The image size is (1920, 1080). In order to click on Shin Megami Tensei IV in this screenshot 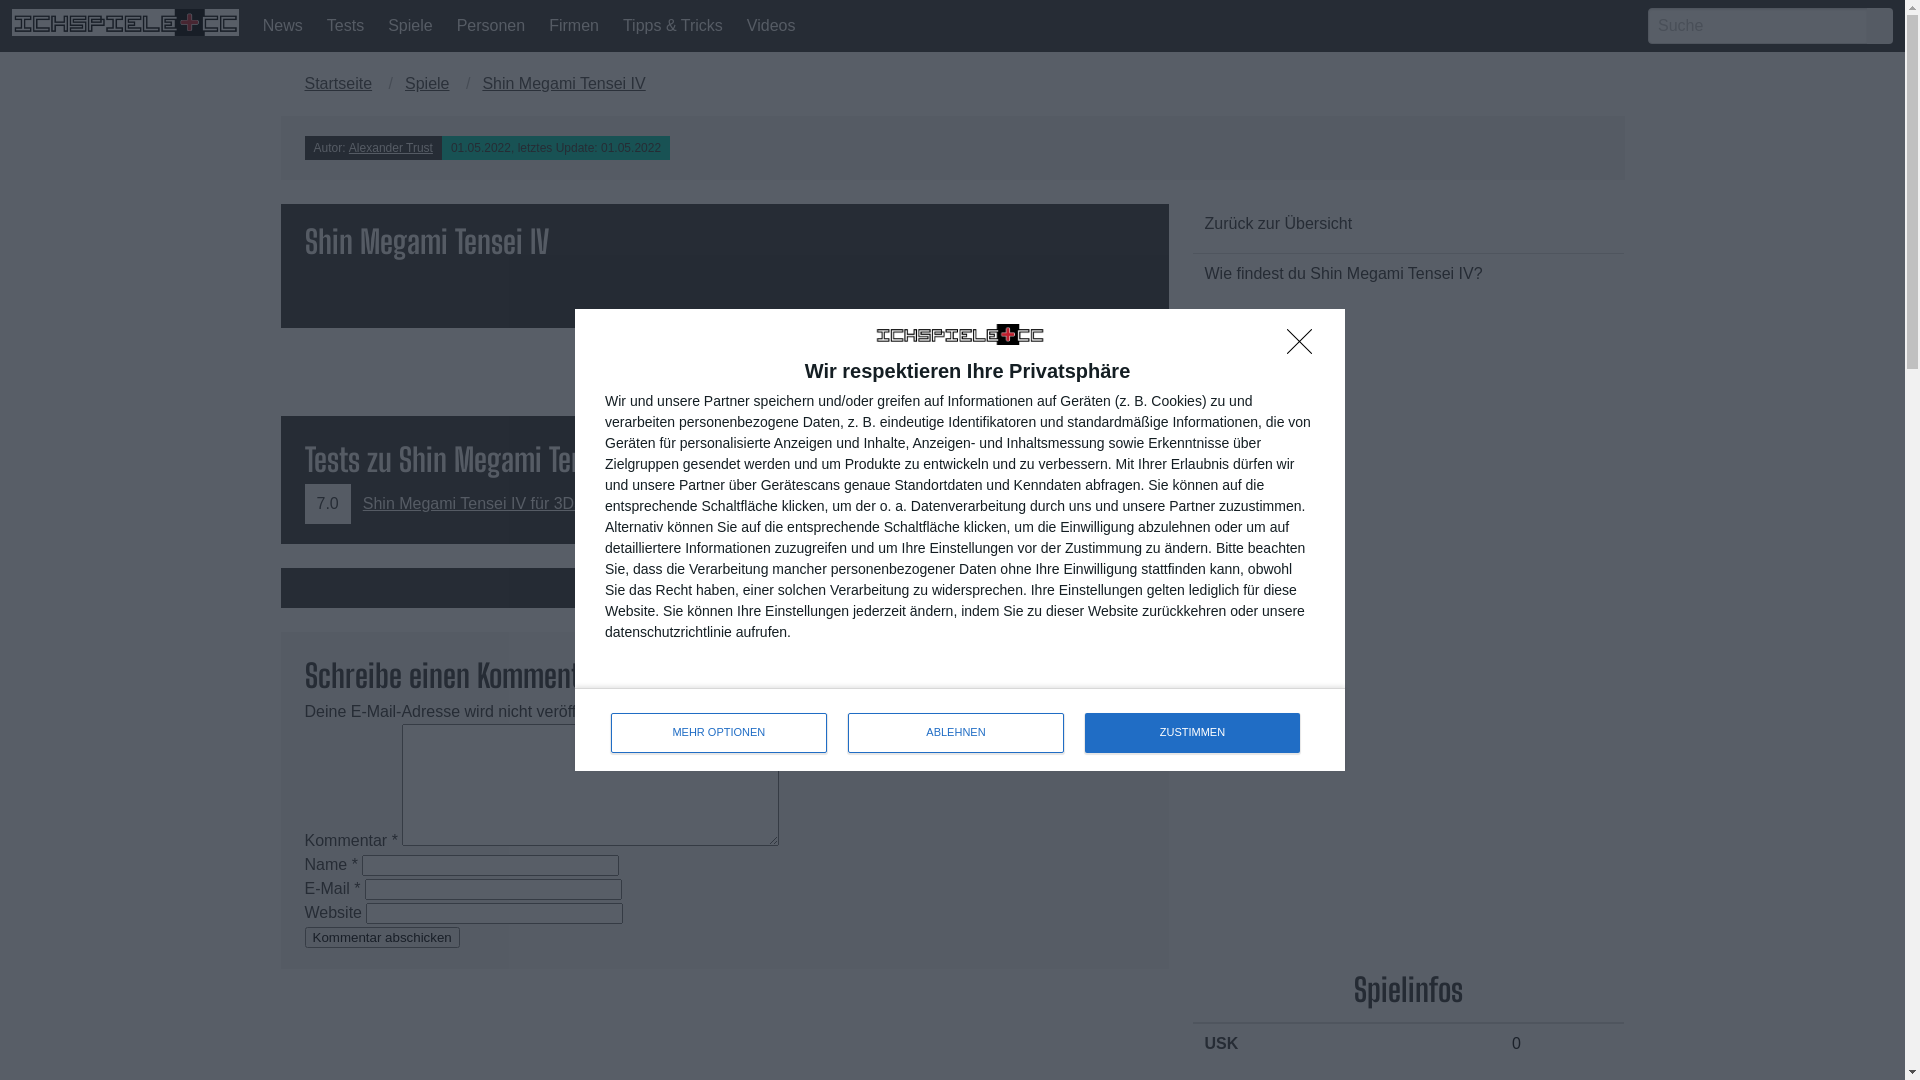, I will do `click(564, 84)`.